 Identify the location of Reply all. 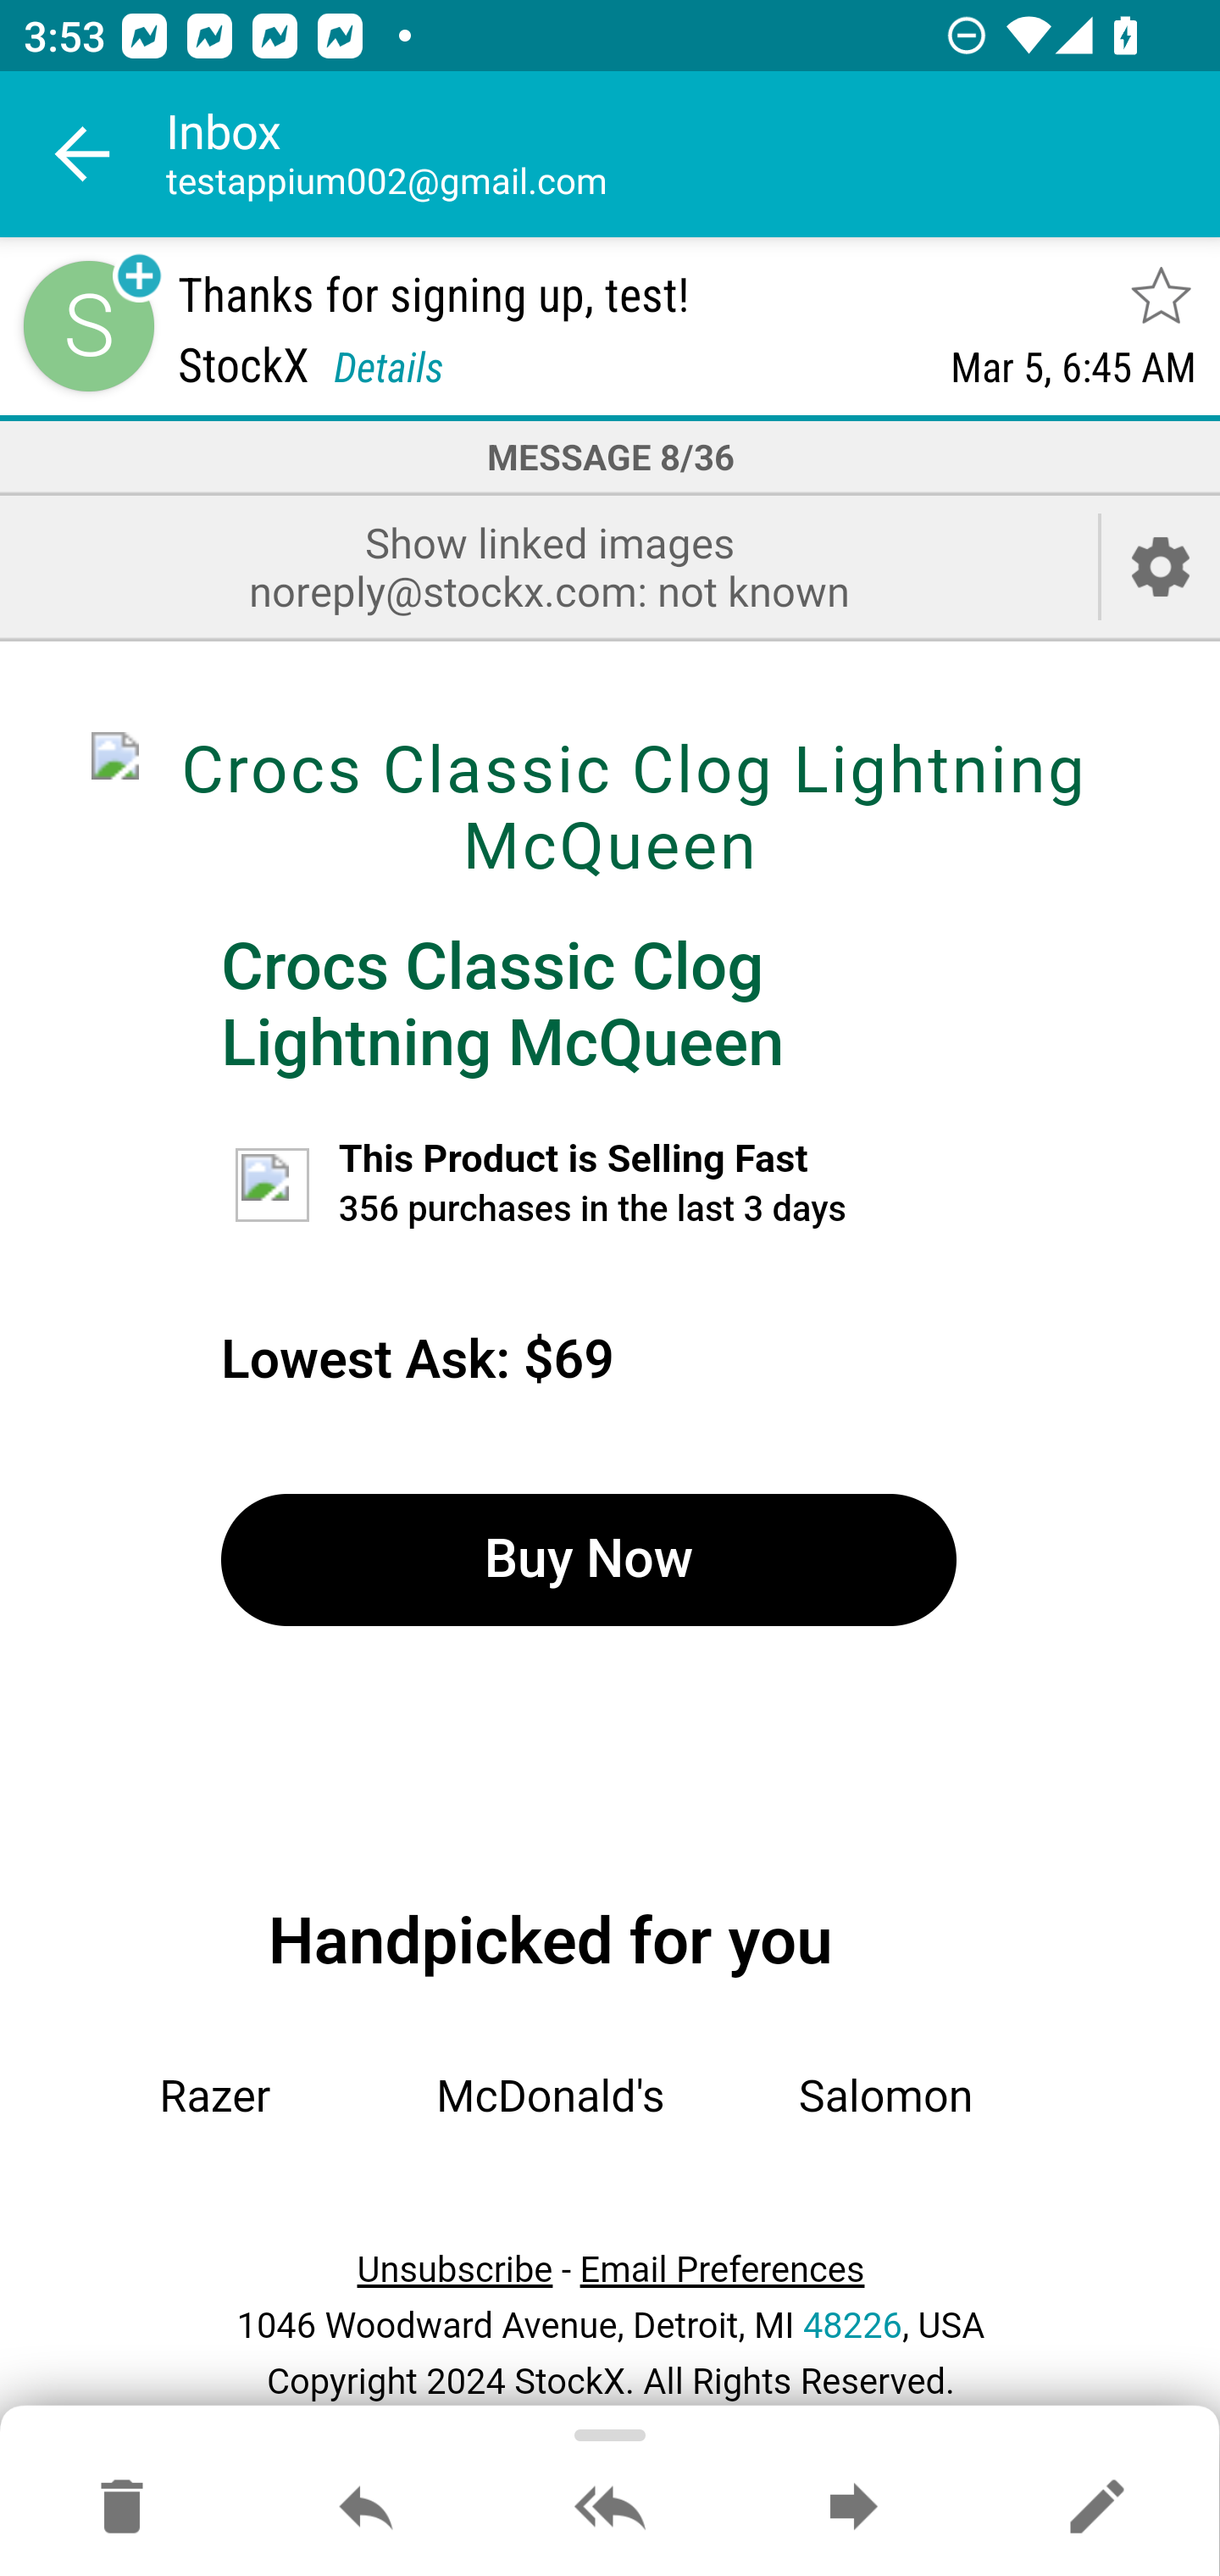
(610, 2508).